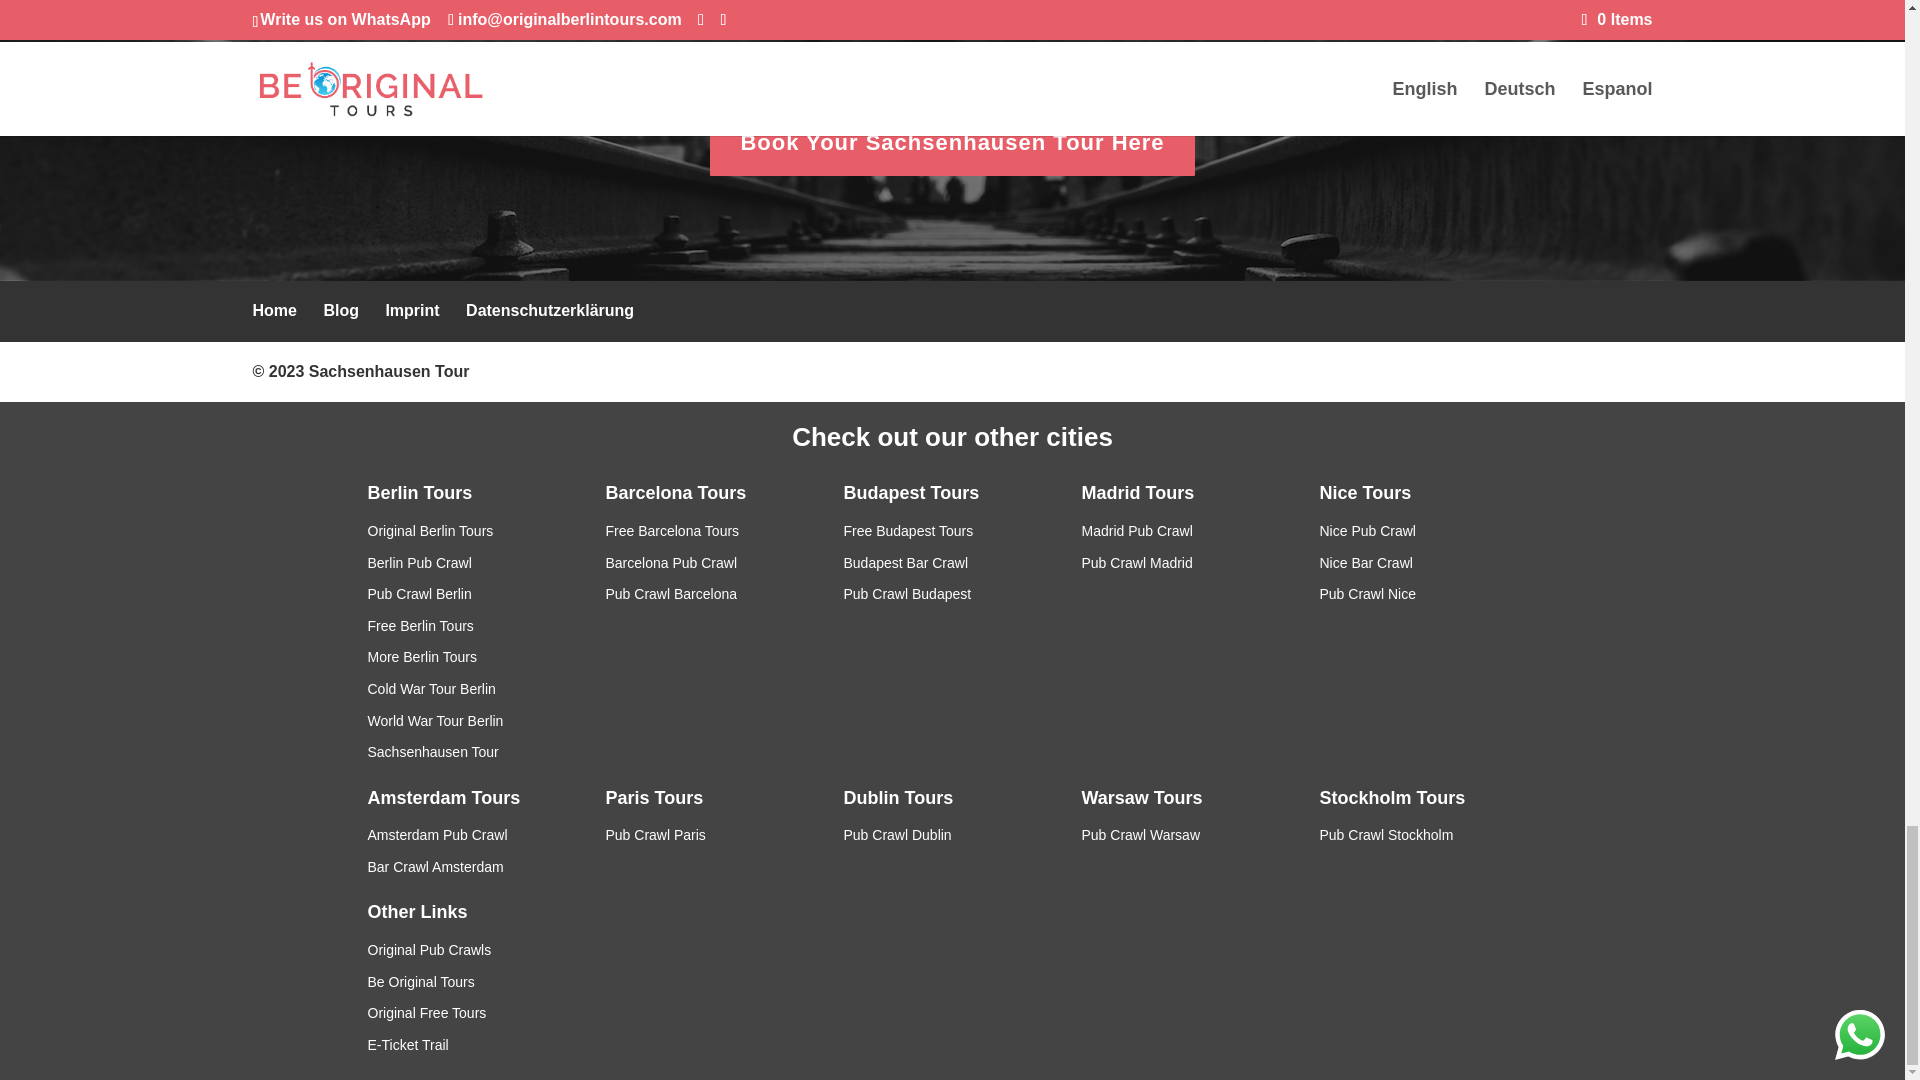 The image size is (1920, 1080). I want to click on Book Your Sachsenhausen Tour Here, so click(952, 142).